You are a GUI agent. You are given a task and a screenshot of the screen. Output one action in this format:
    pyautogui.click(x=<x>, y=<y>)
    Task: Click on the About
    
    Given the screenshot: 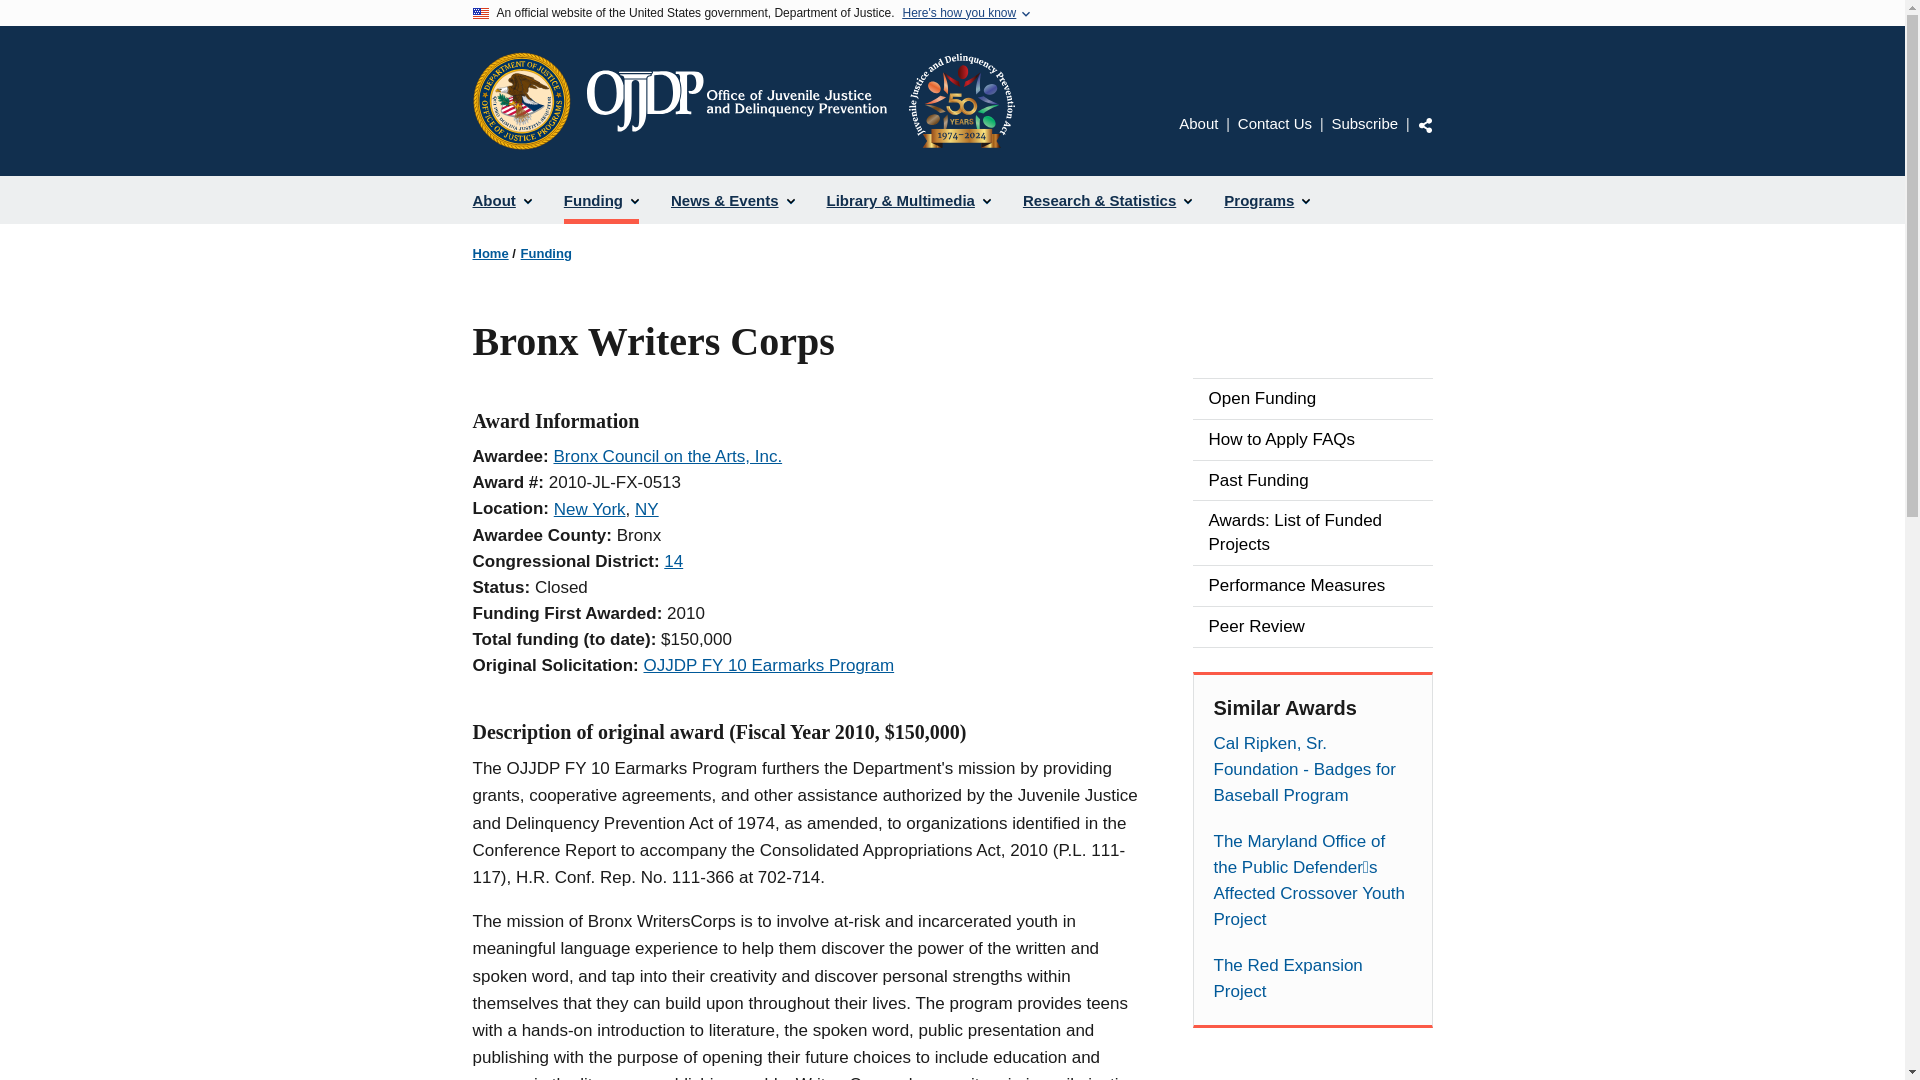 What is the action you would take?
    pyautogui.click(x=1198, y=122)
    